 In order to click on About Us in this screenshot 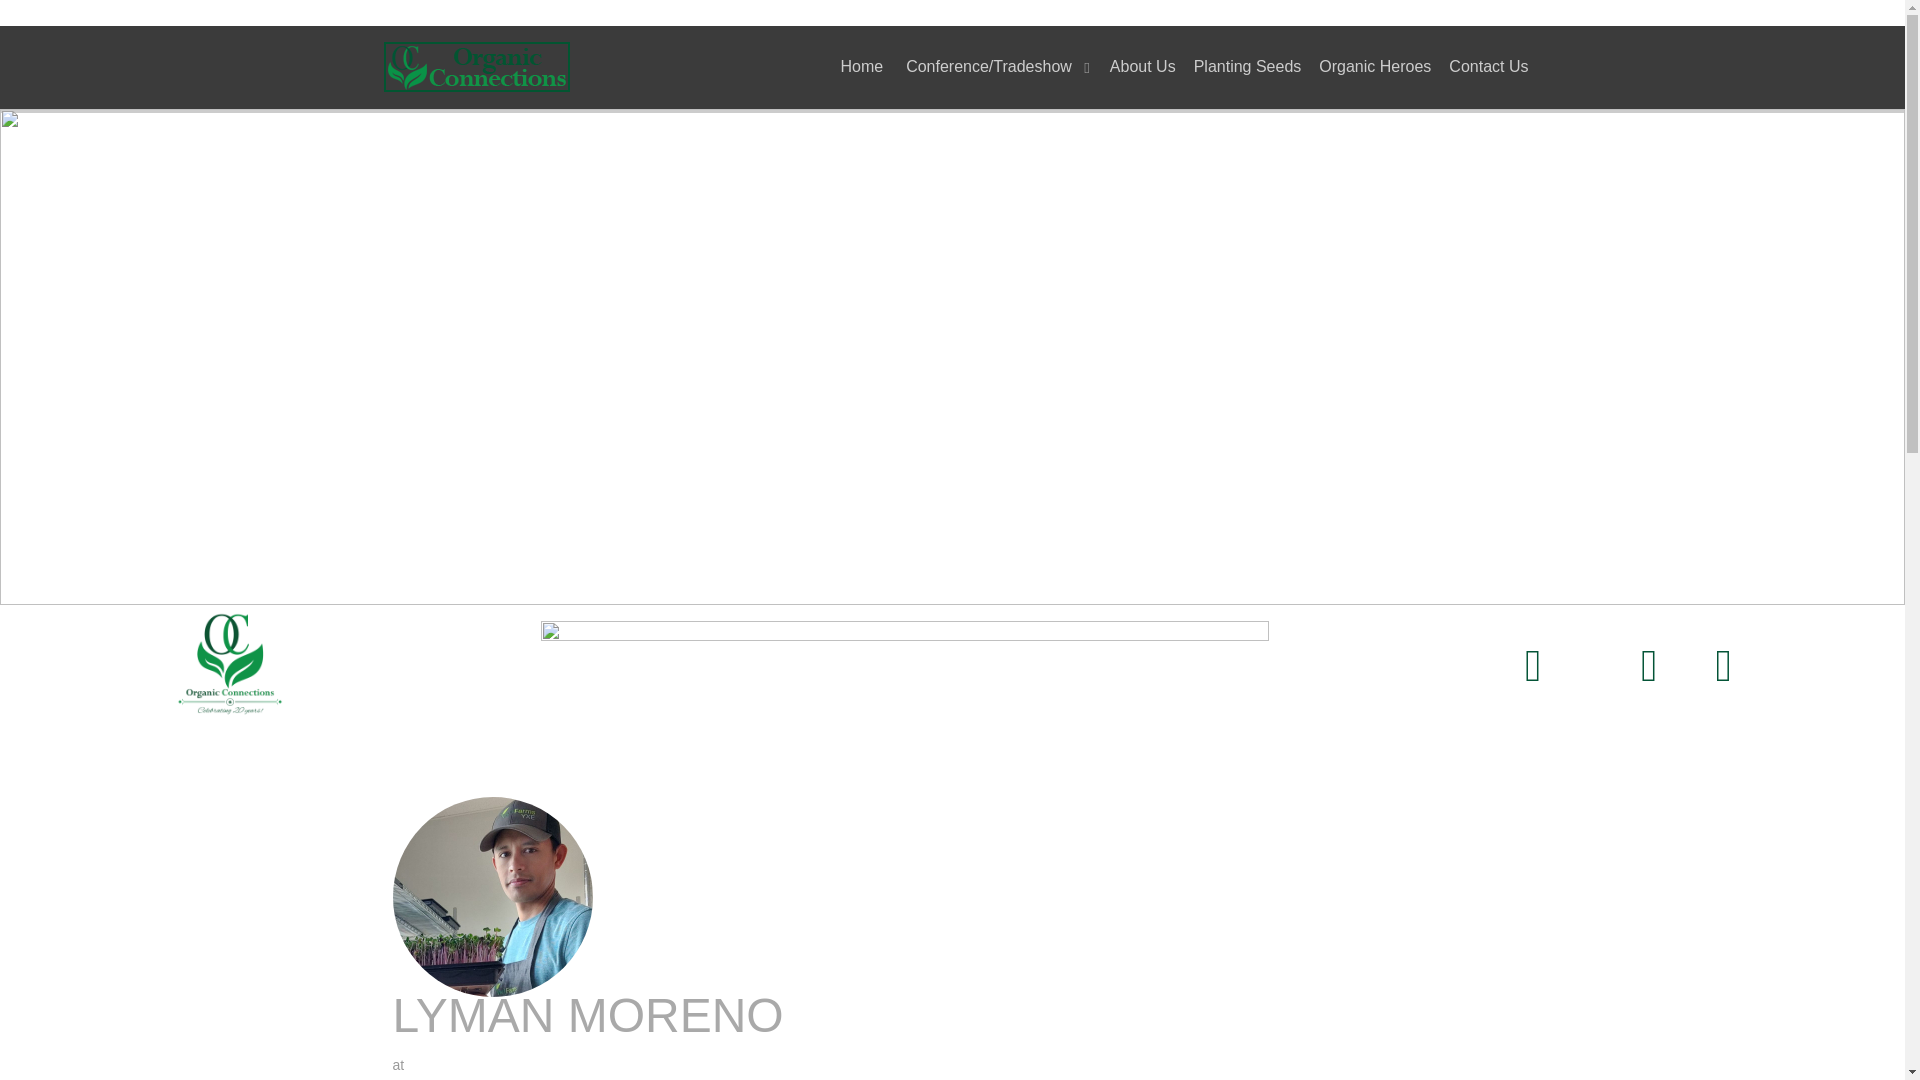, I will do `click(1143, 66)`.